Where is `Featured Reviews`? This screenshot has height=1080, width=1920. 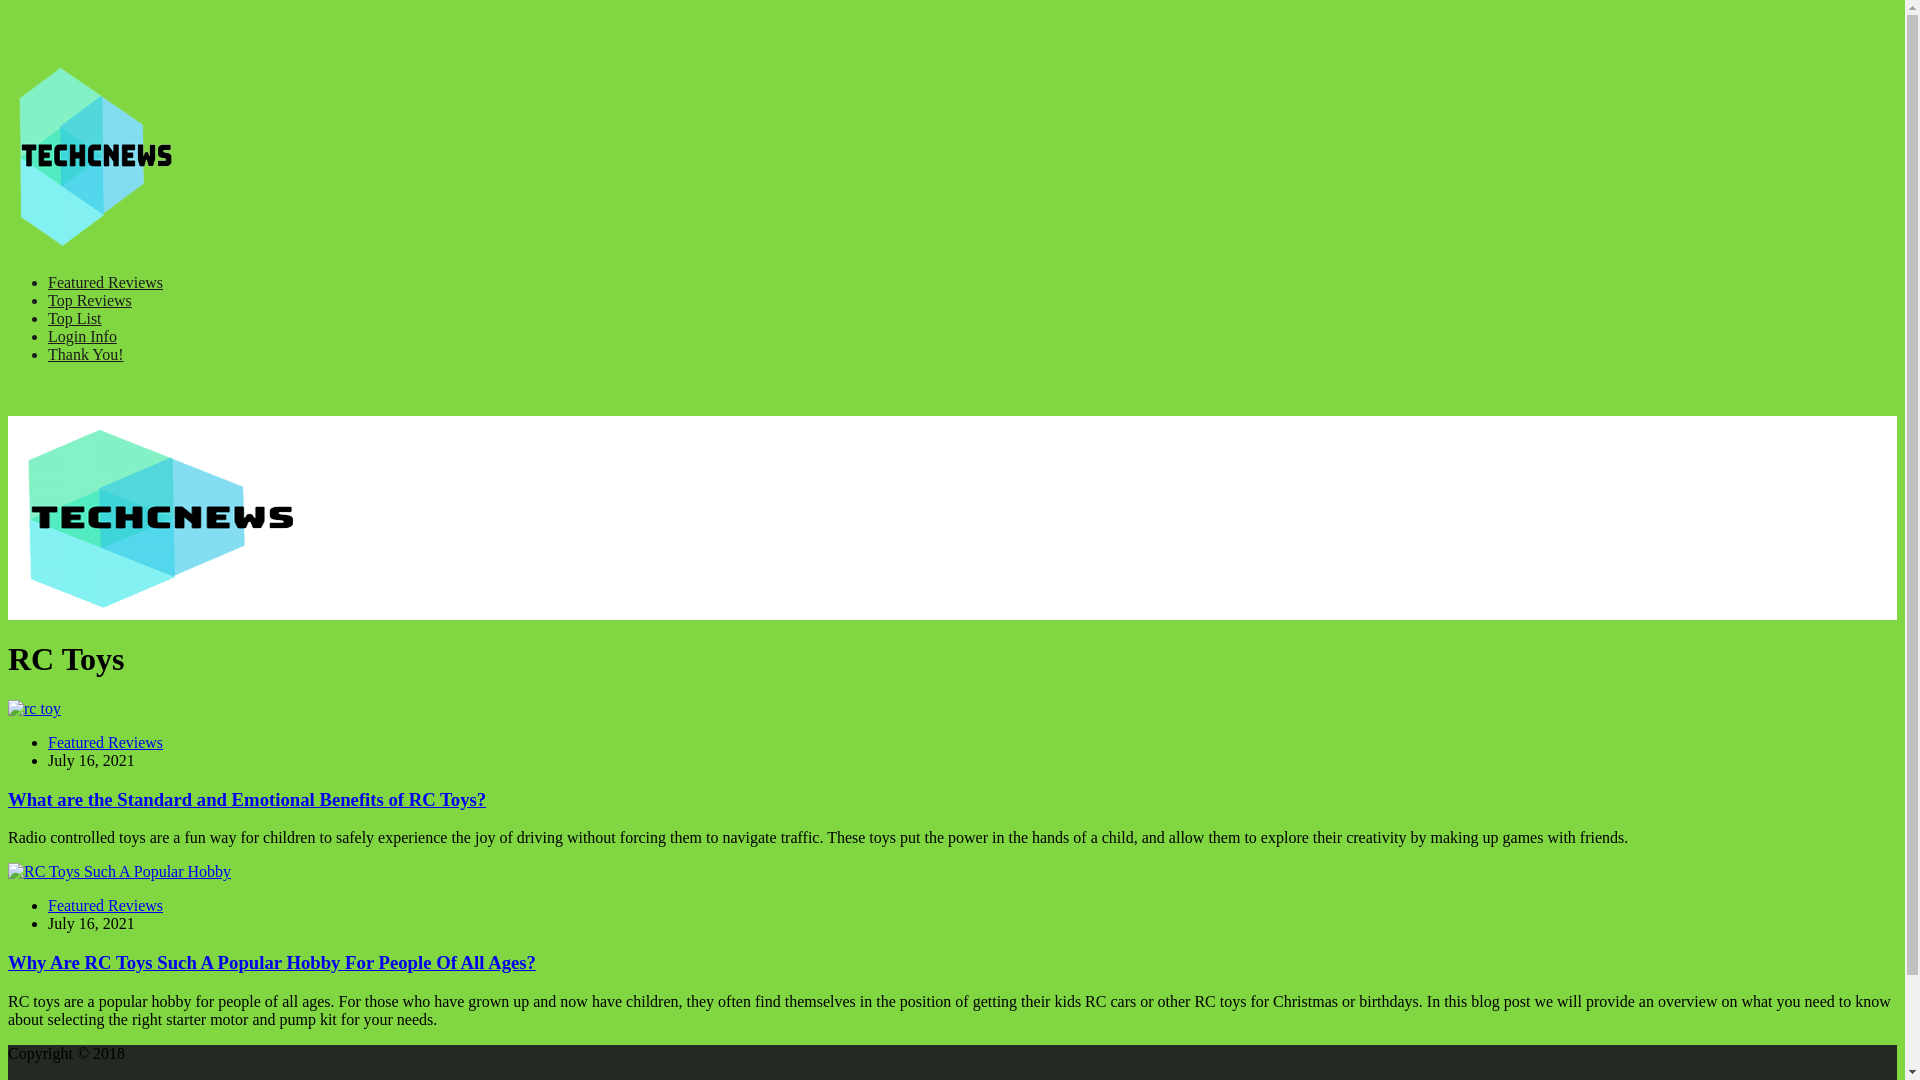
Featured Reviews is located at coordinates (106, 905).